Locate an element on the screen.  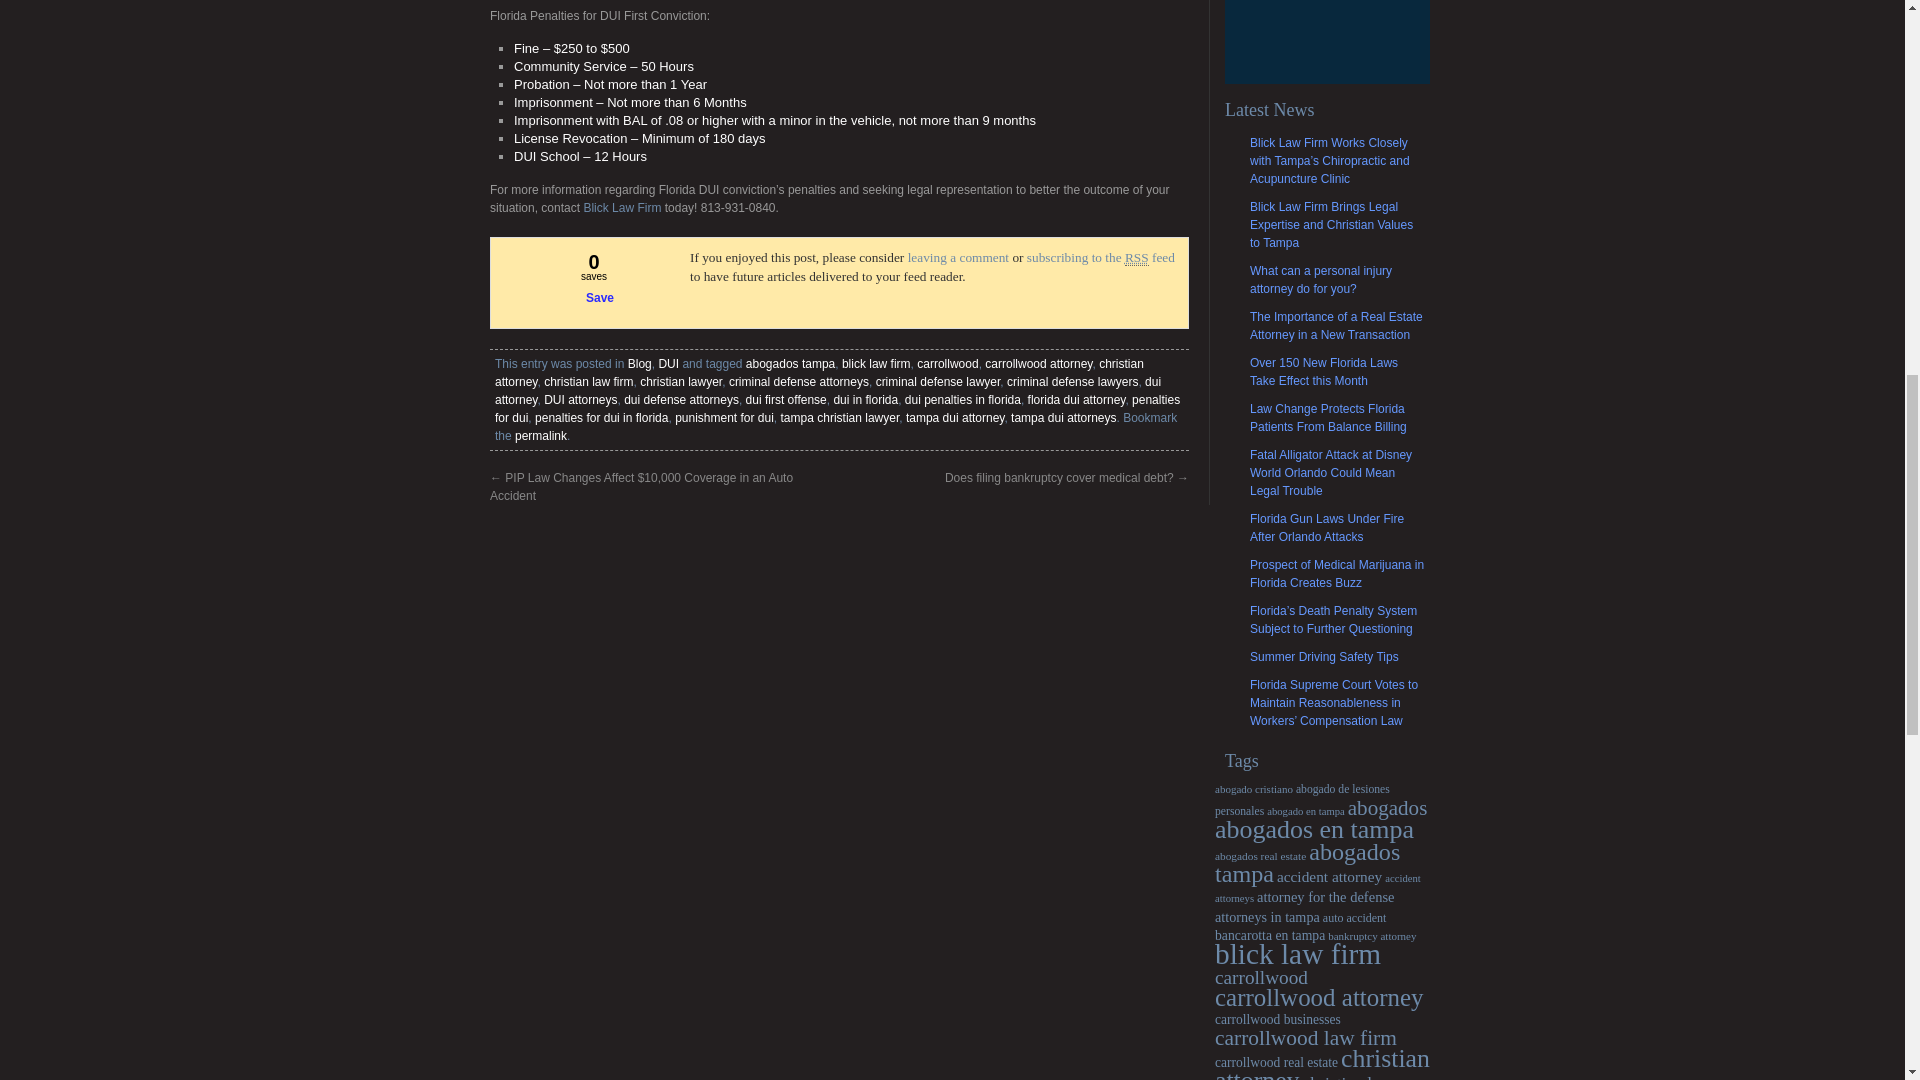
Syndicate this site using RSS is located at coordinates (1101, 257).